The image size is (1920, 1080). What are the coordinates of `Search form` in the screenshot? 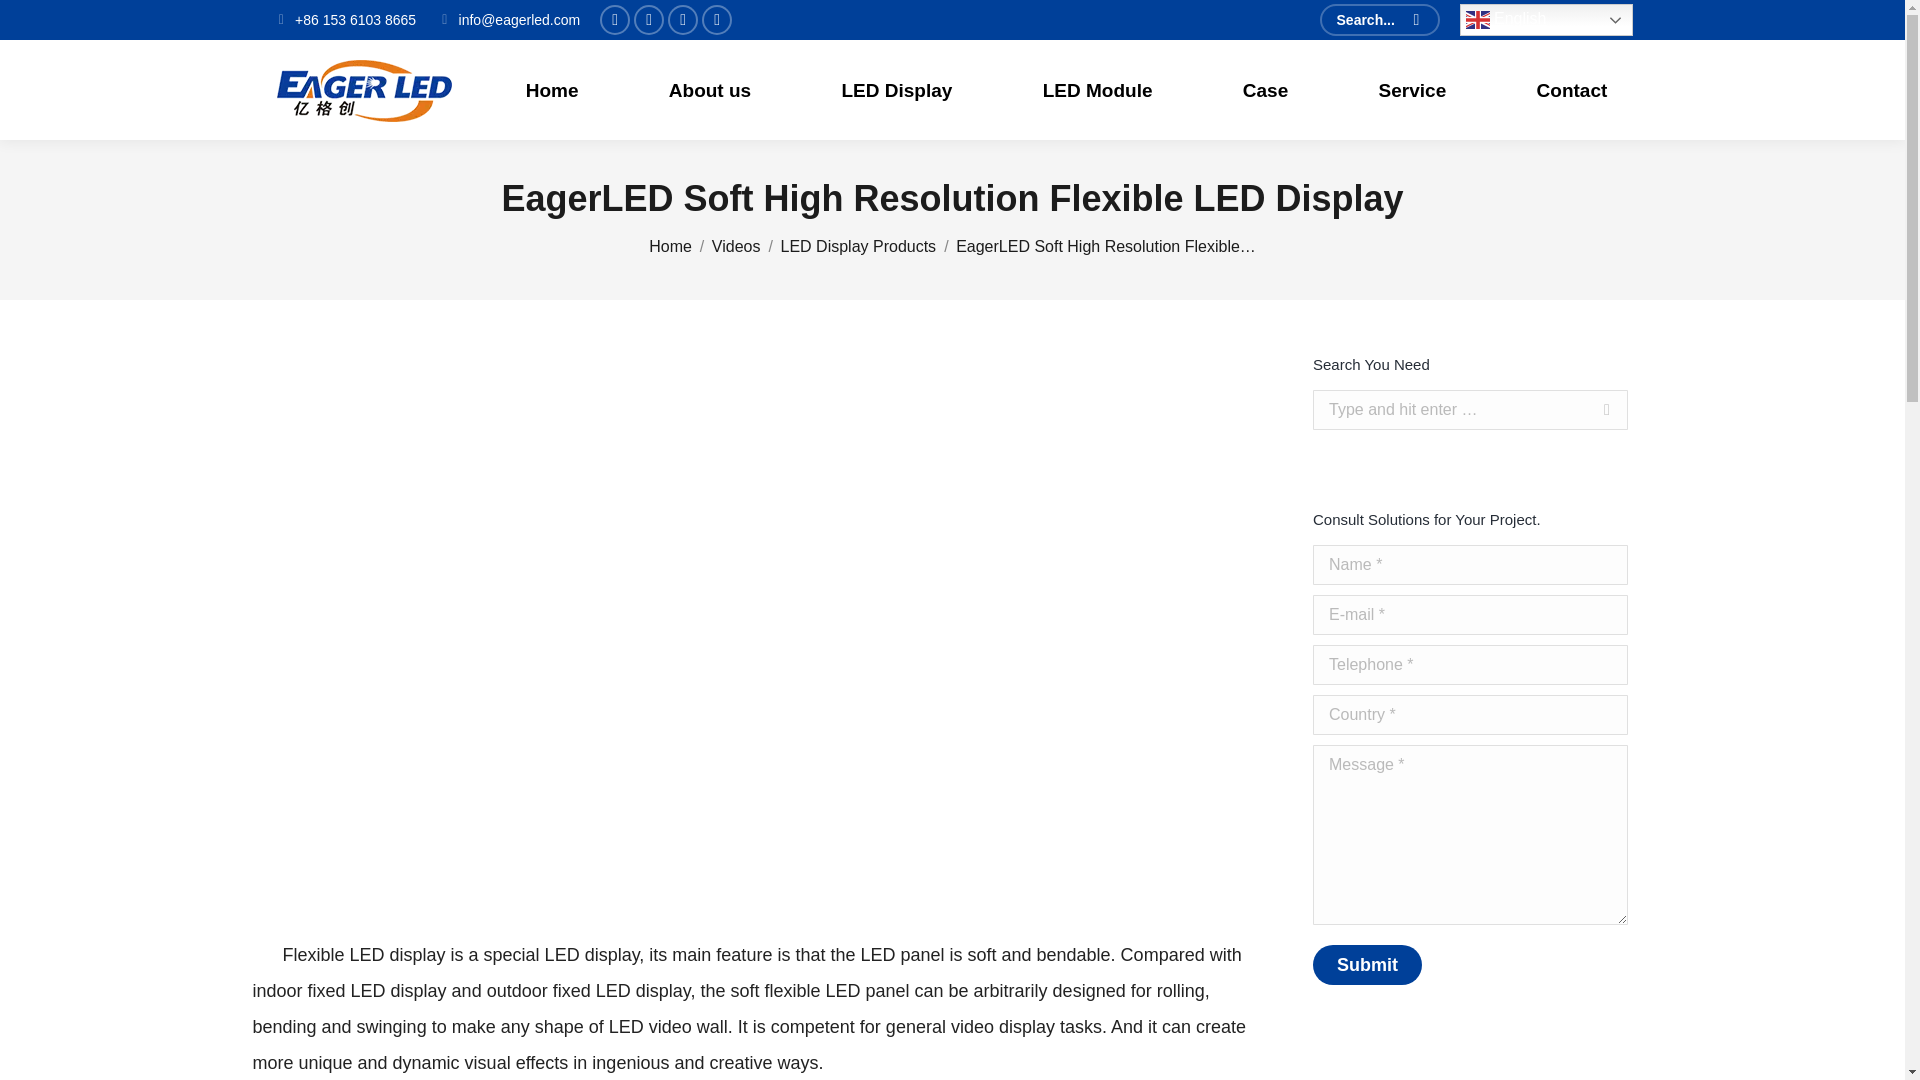 It's located at (1380, 20).